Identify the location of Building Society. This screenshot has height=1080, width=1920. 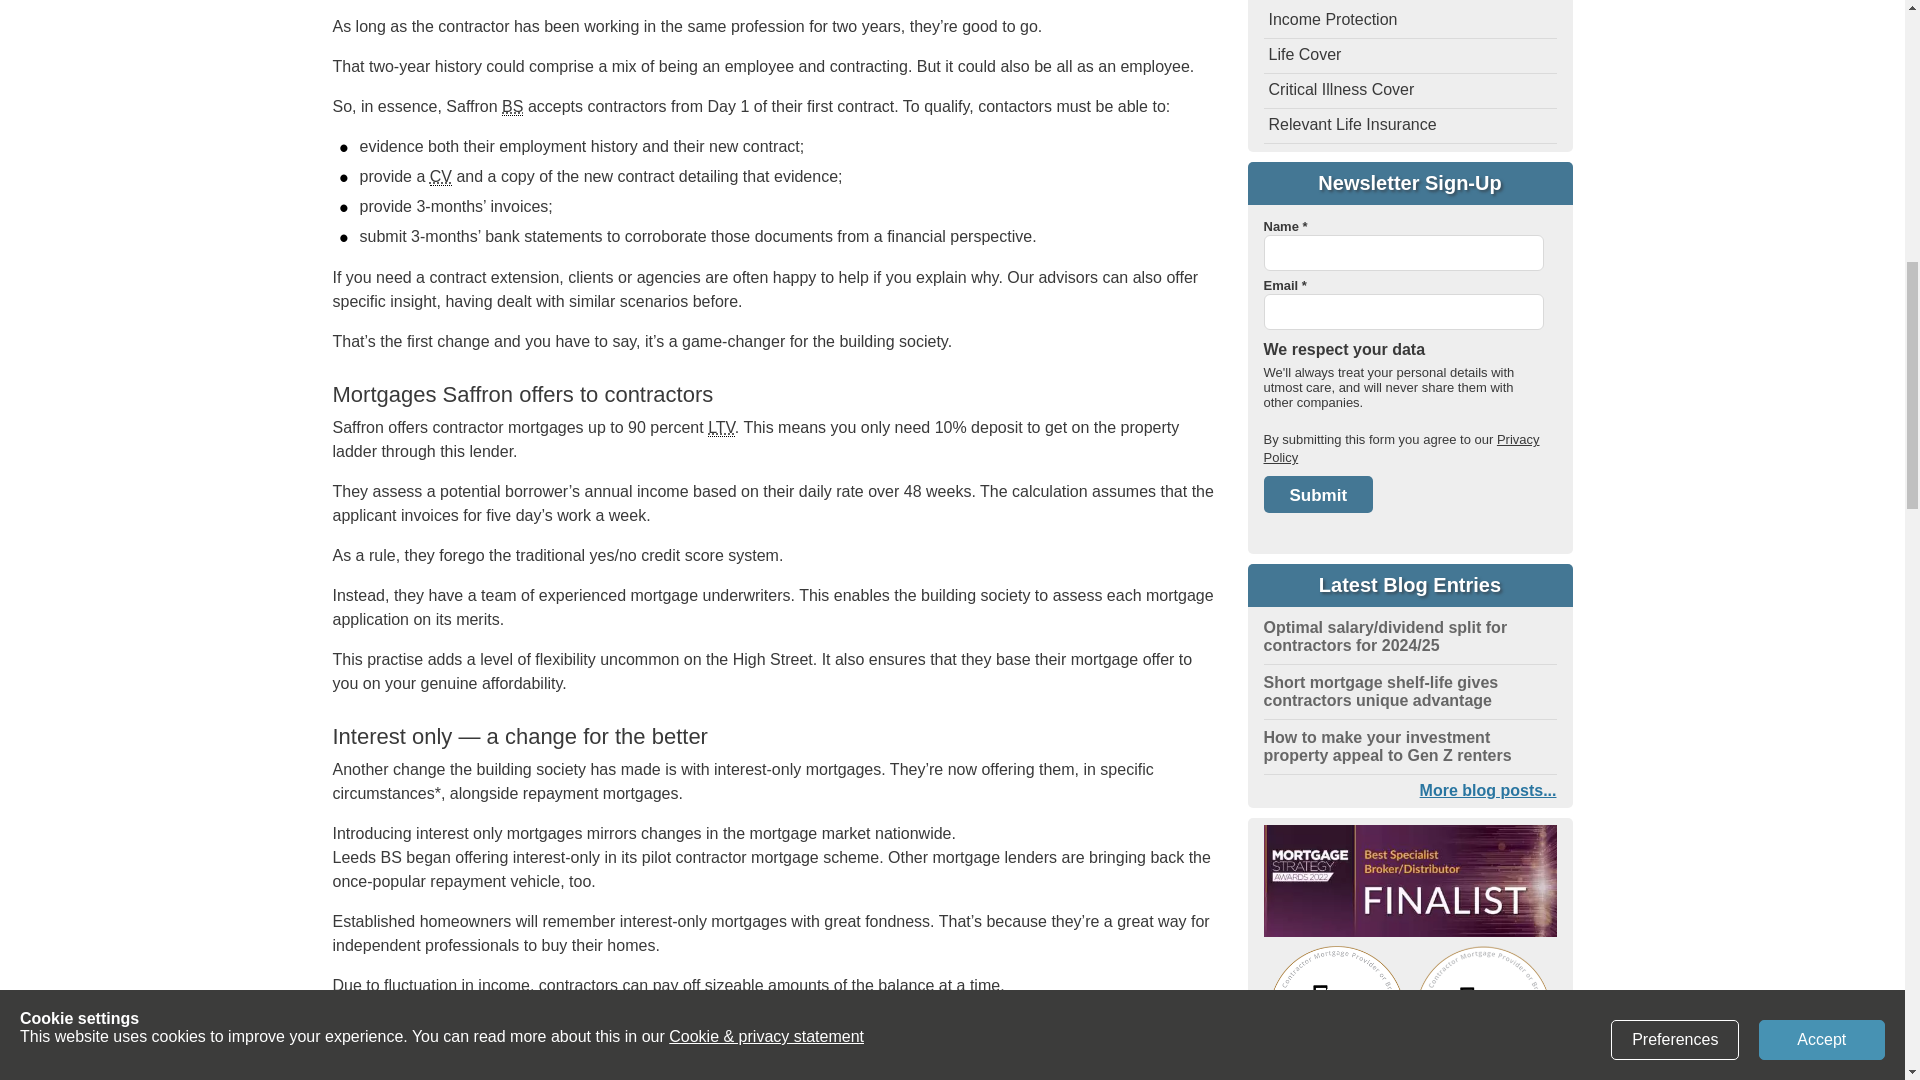
(512, 106).